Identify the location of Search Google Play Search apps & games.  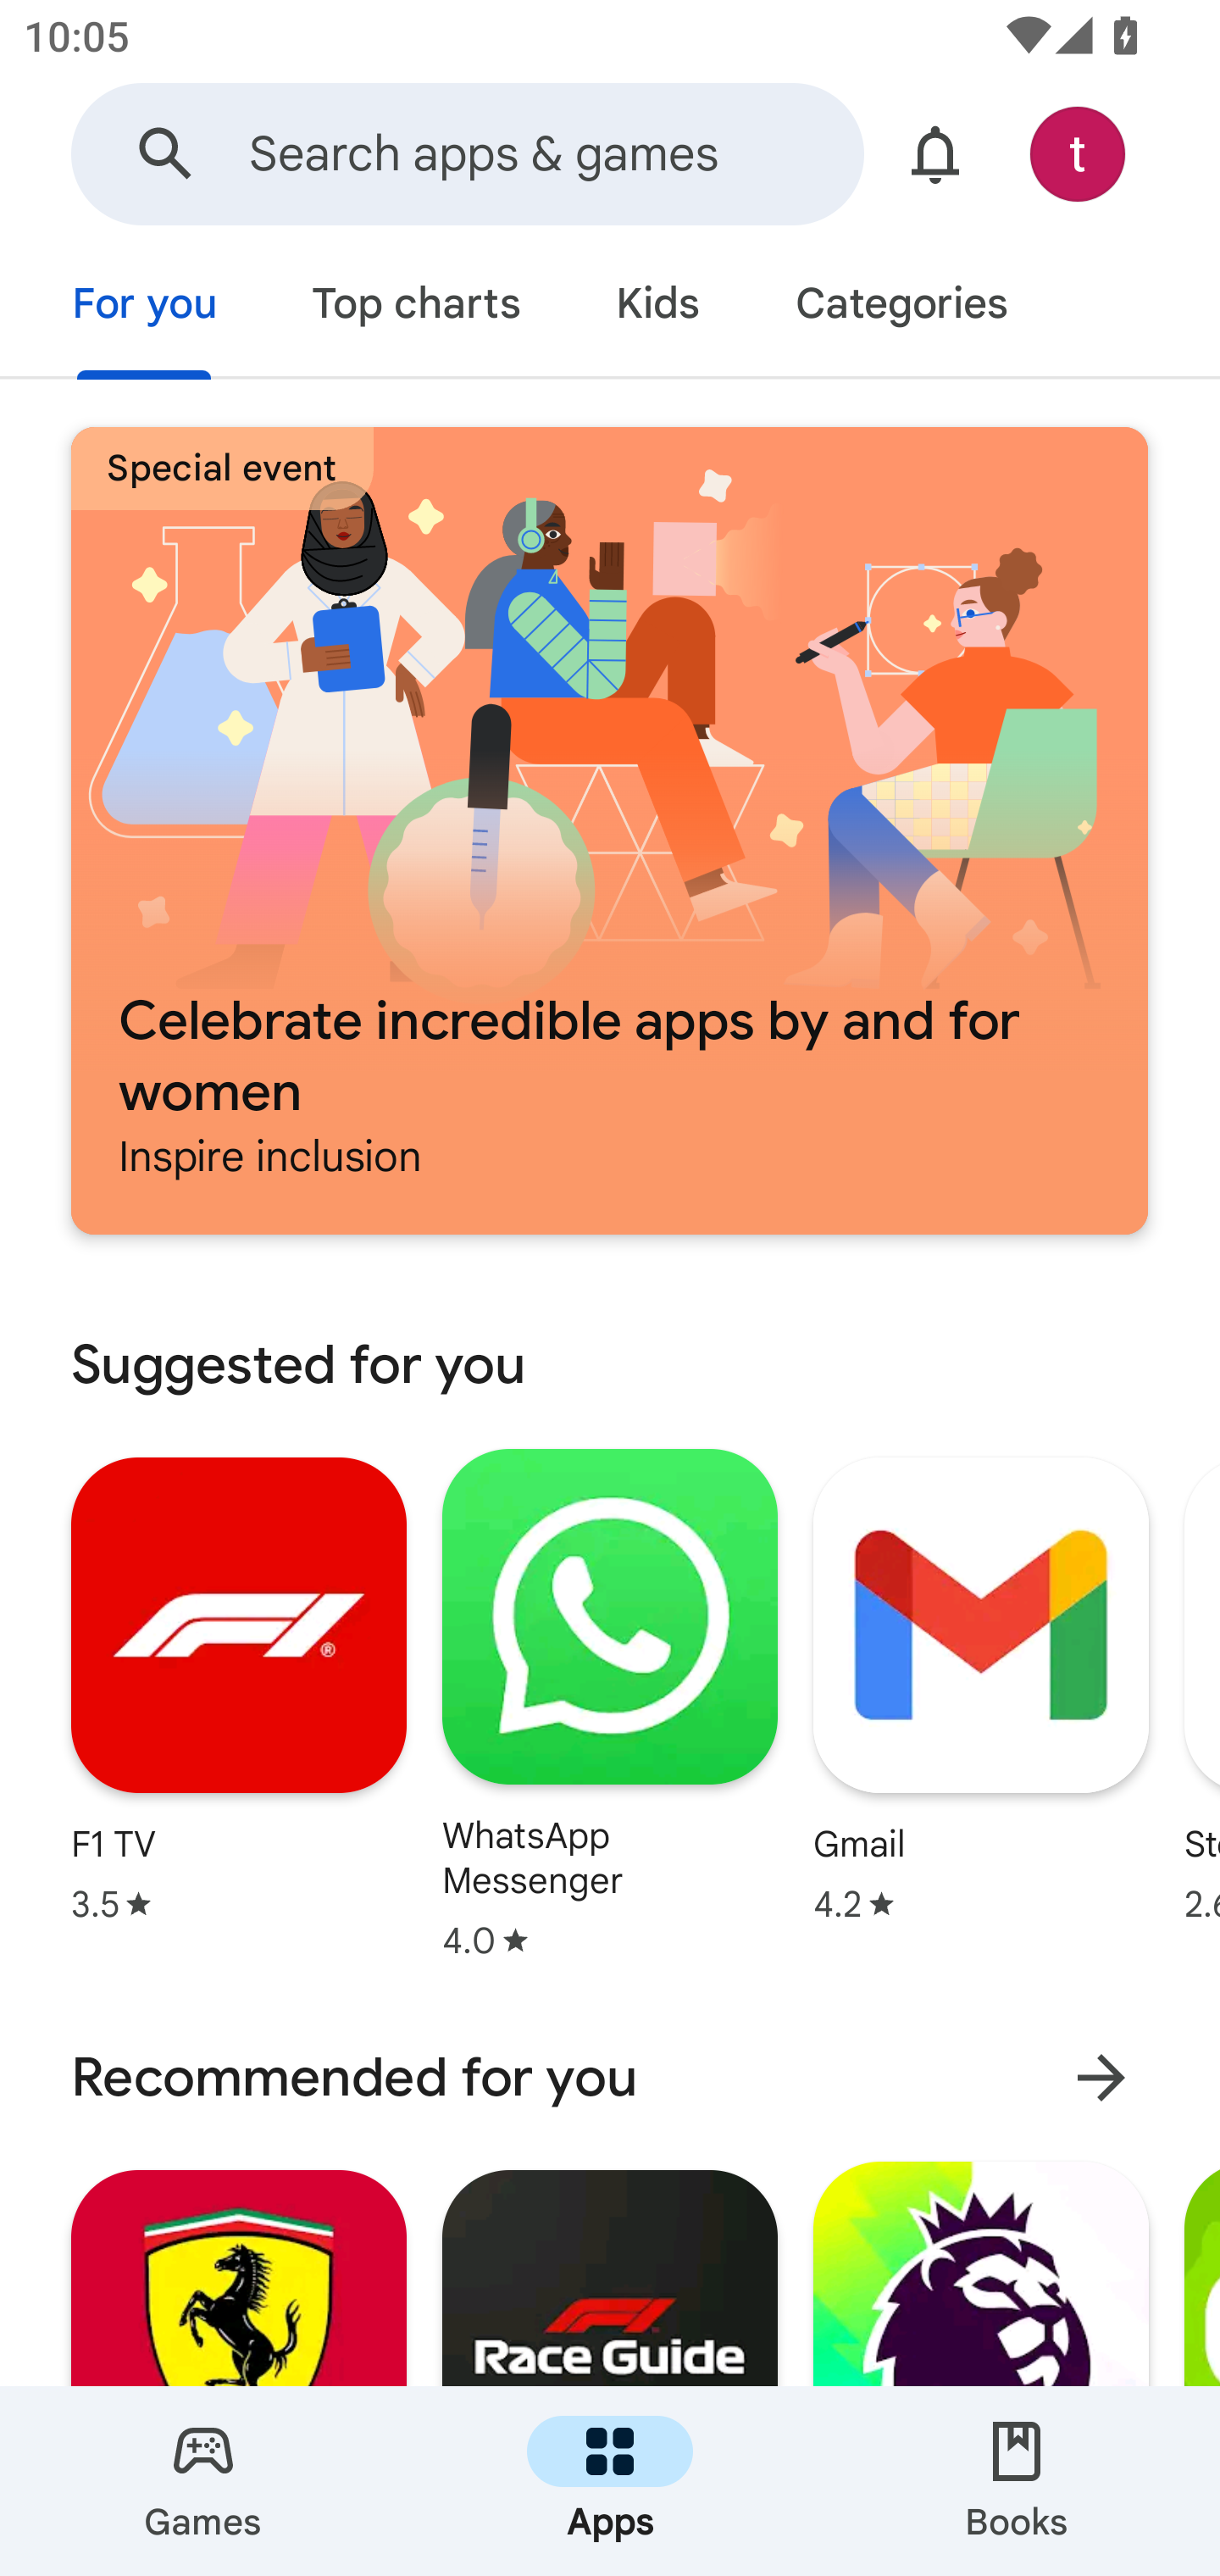
(467, 154).